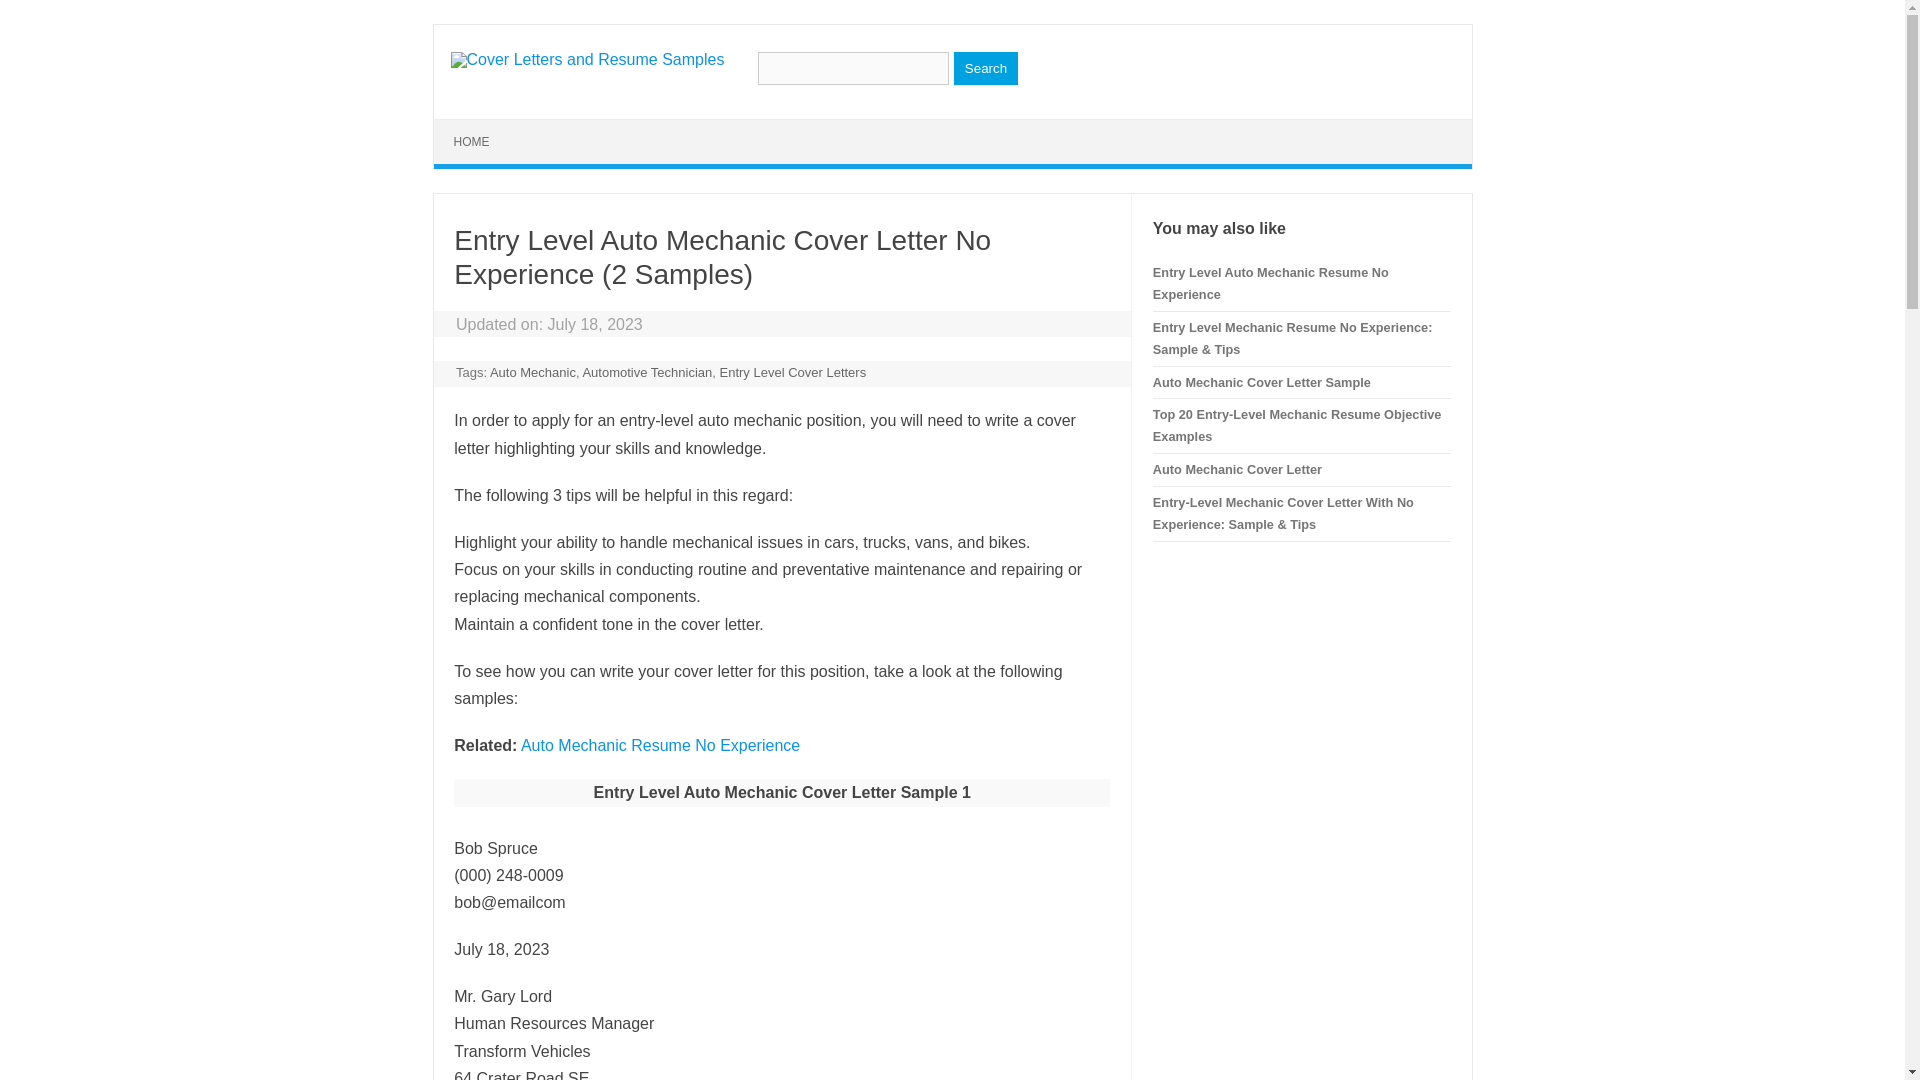 The height and width of the screenshot is (1080, 1920). What do you see at coordinates (986, 68) in the screenshot?
I see `Search` at bounding box center [986, 68].